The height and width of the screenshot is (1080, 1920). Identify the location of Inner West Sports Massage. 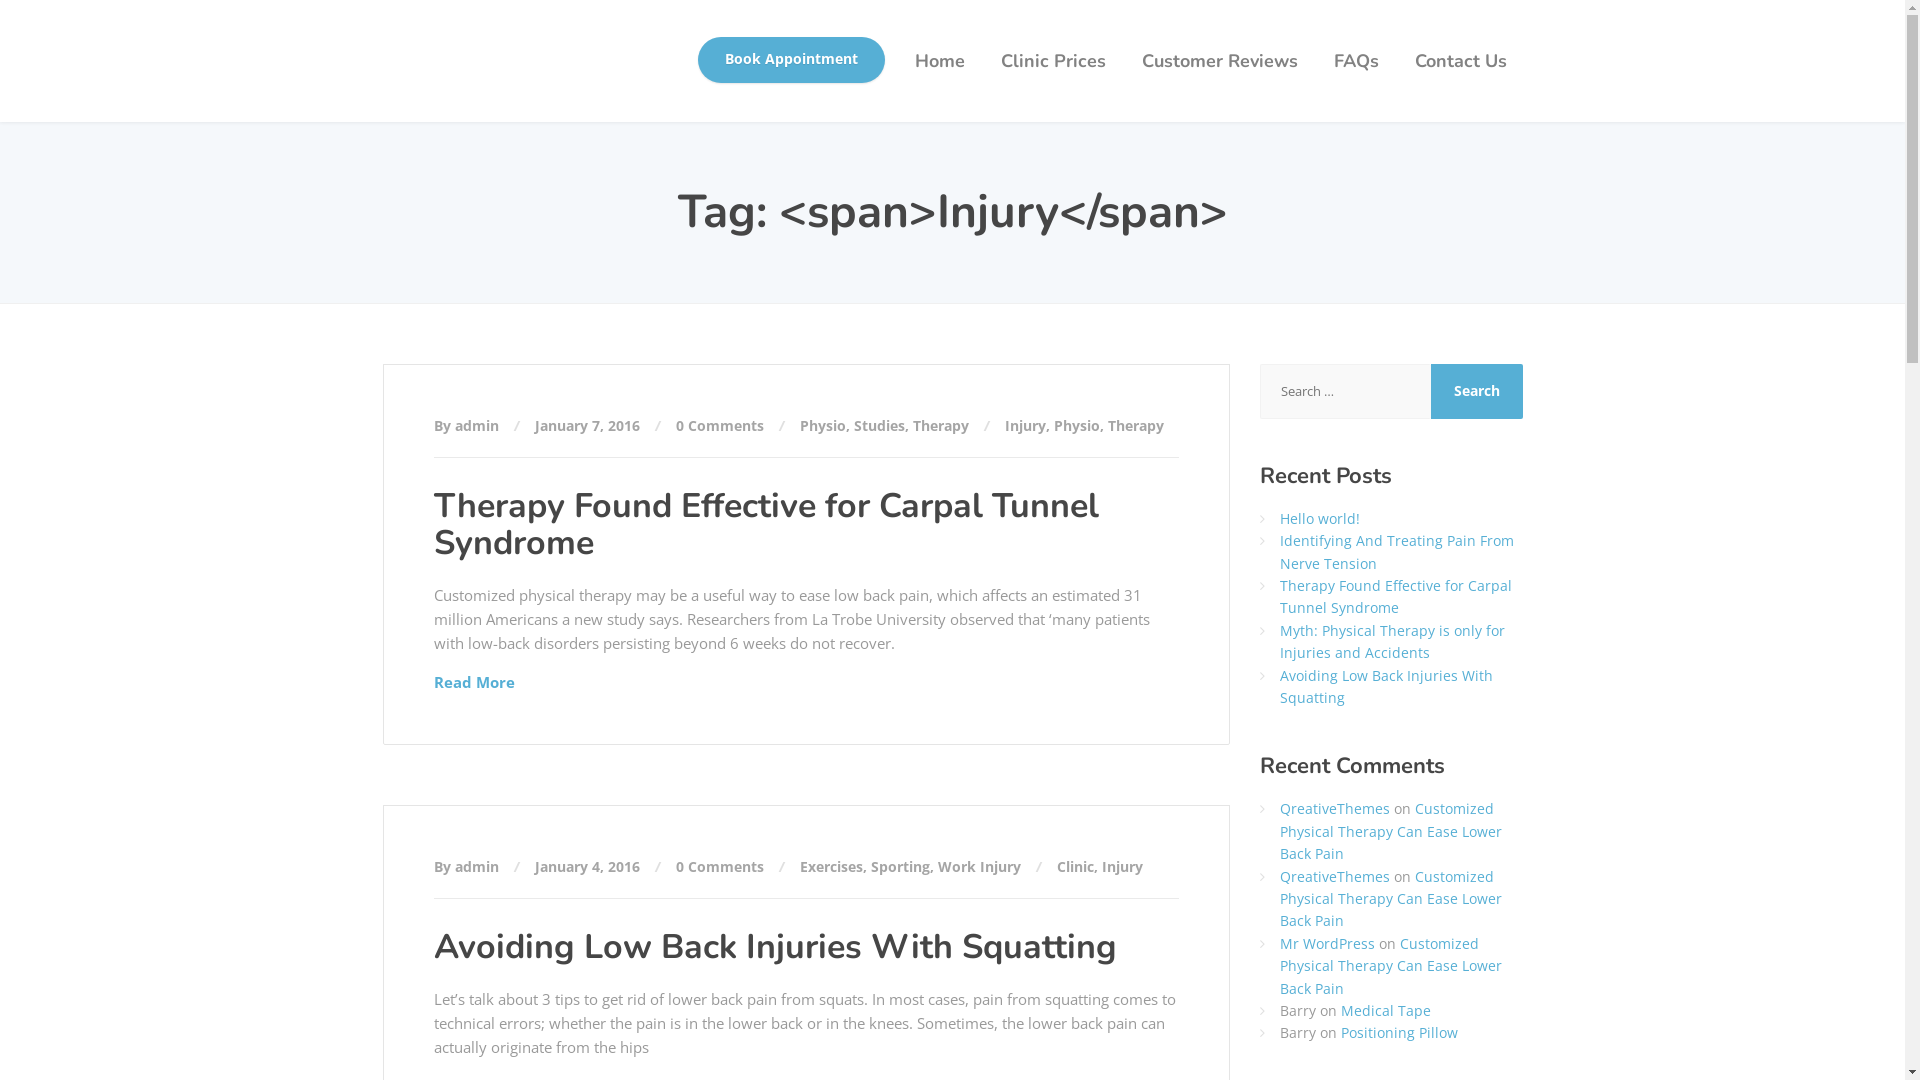
(382, 36).